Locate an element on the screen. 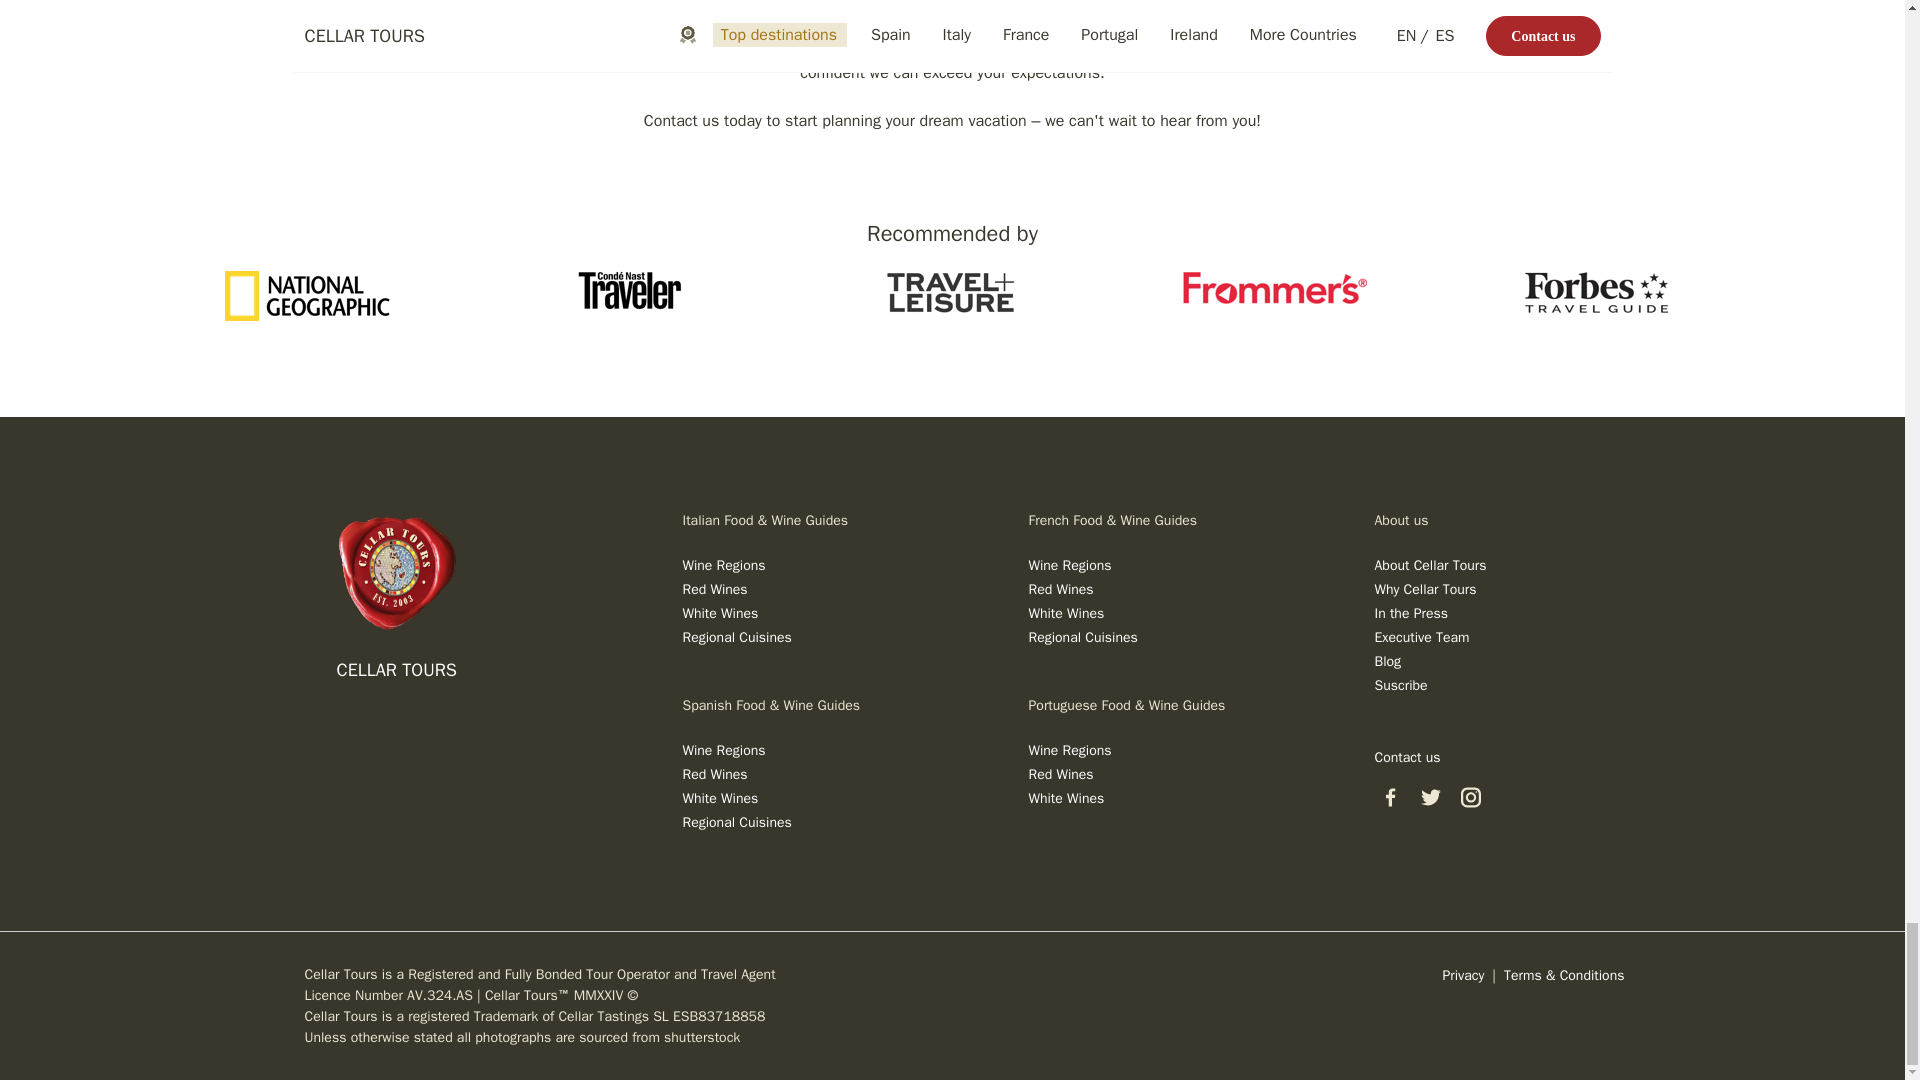 This screenshot has height=1080, width=1920. A Guide to Italian Regional Cuisine is located at coordinates (736, 636).